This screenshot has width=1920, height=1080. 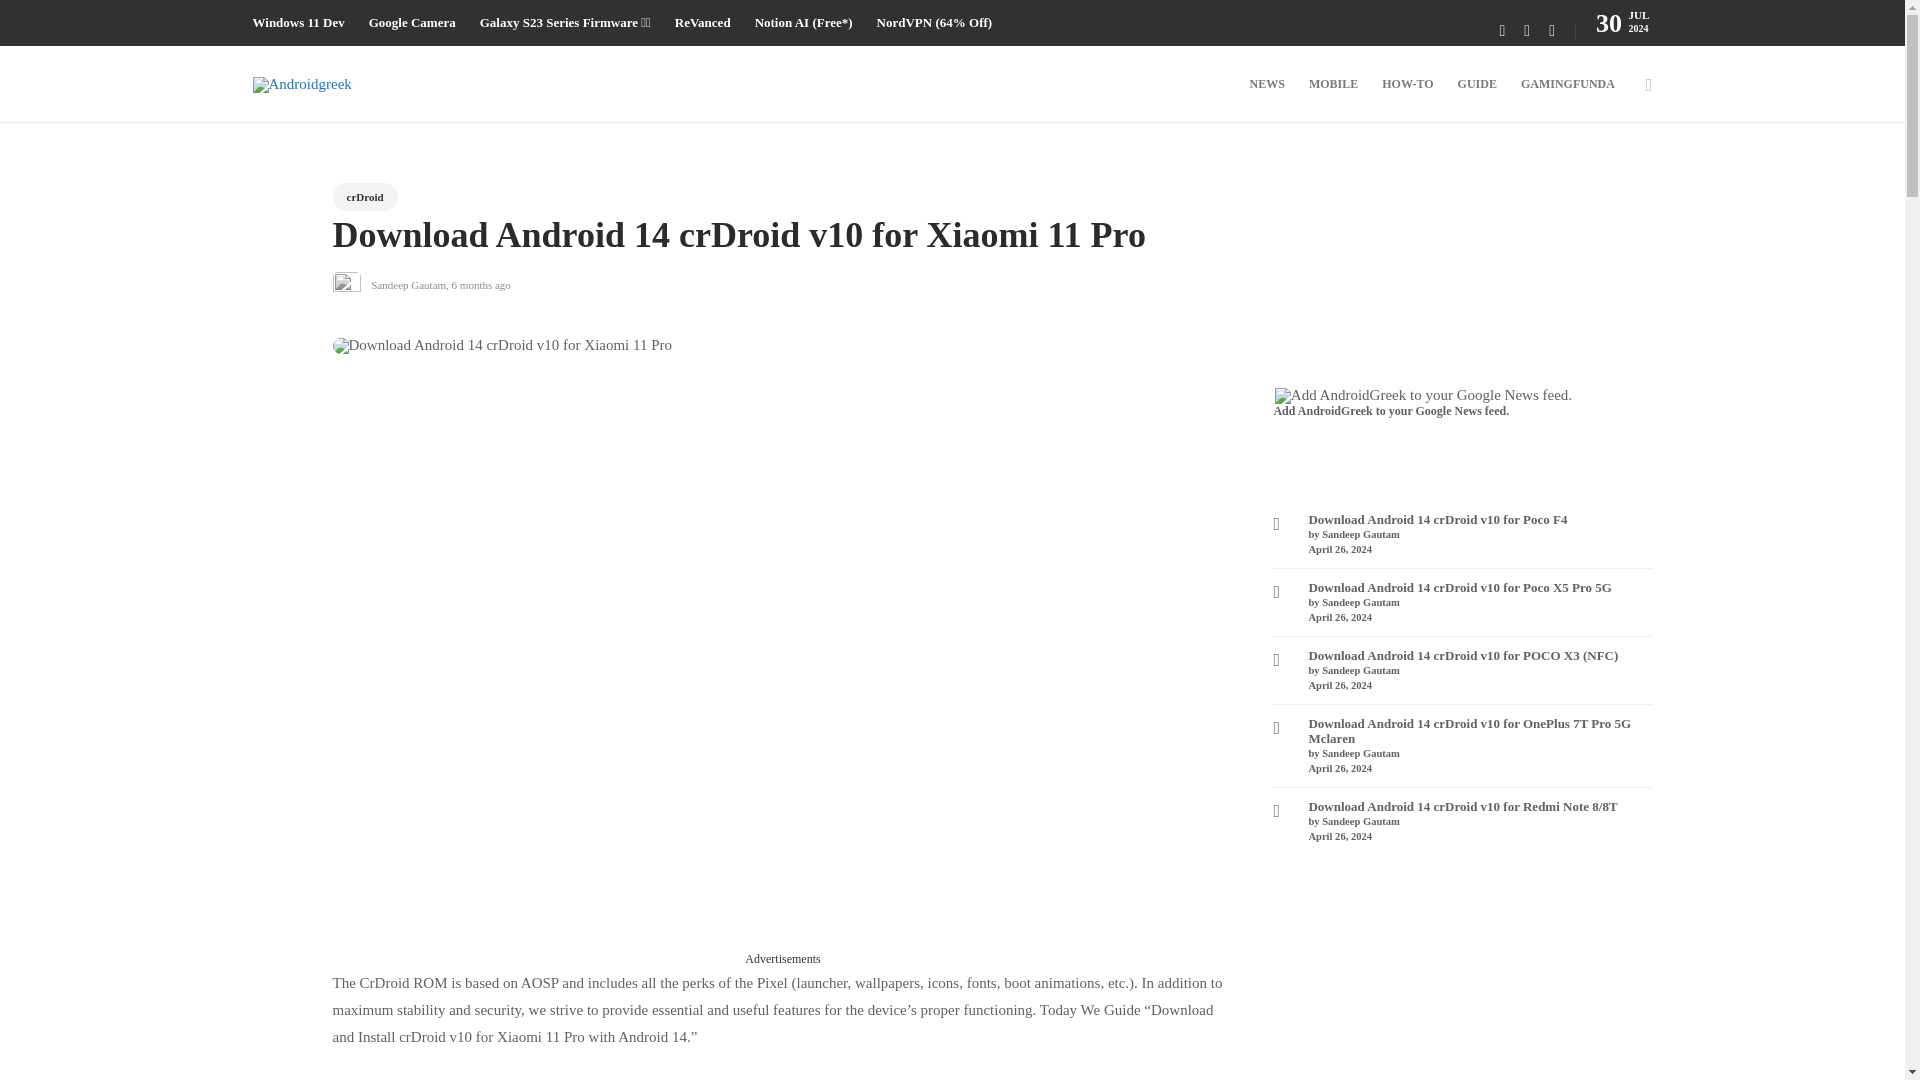 I want to click on crDroid, so click(x=364, y=196).